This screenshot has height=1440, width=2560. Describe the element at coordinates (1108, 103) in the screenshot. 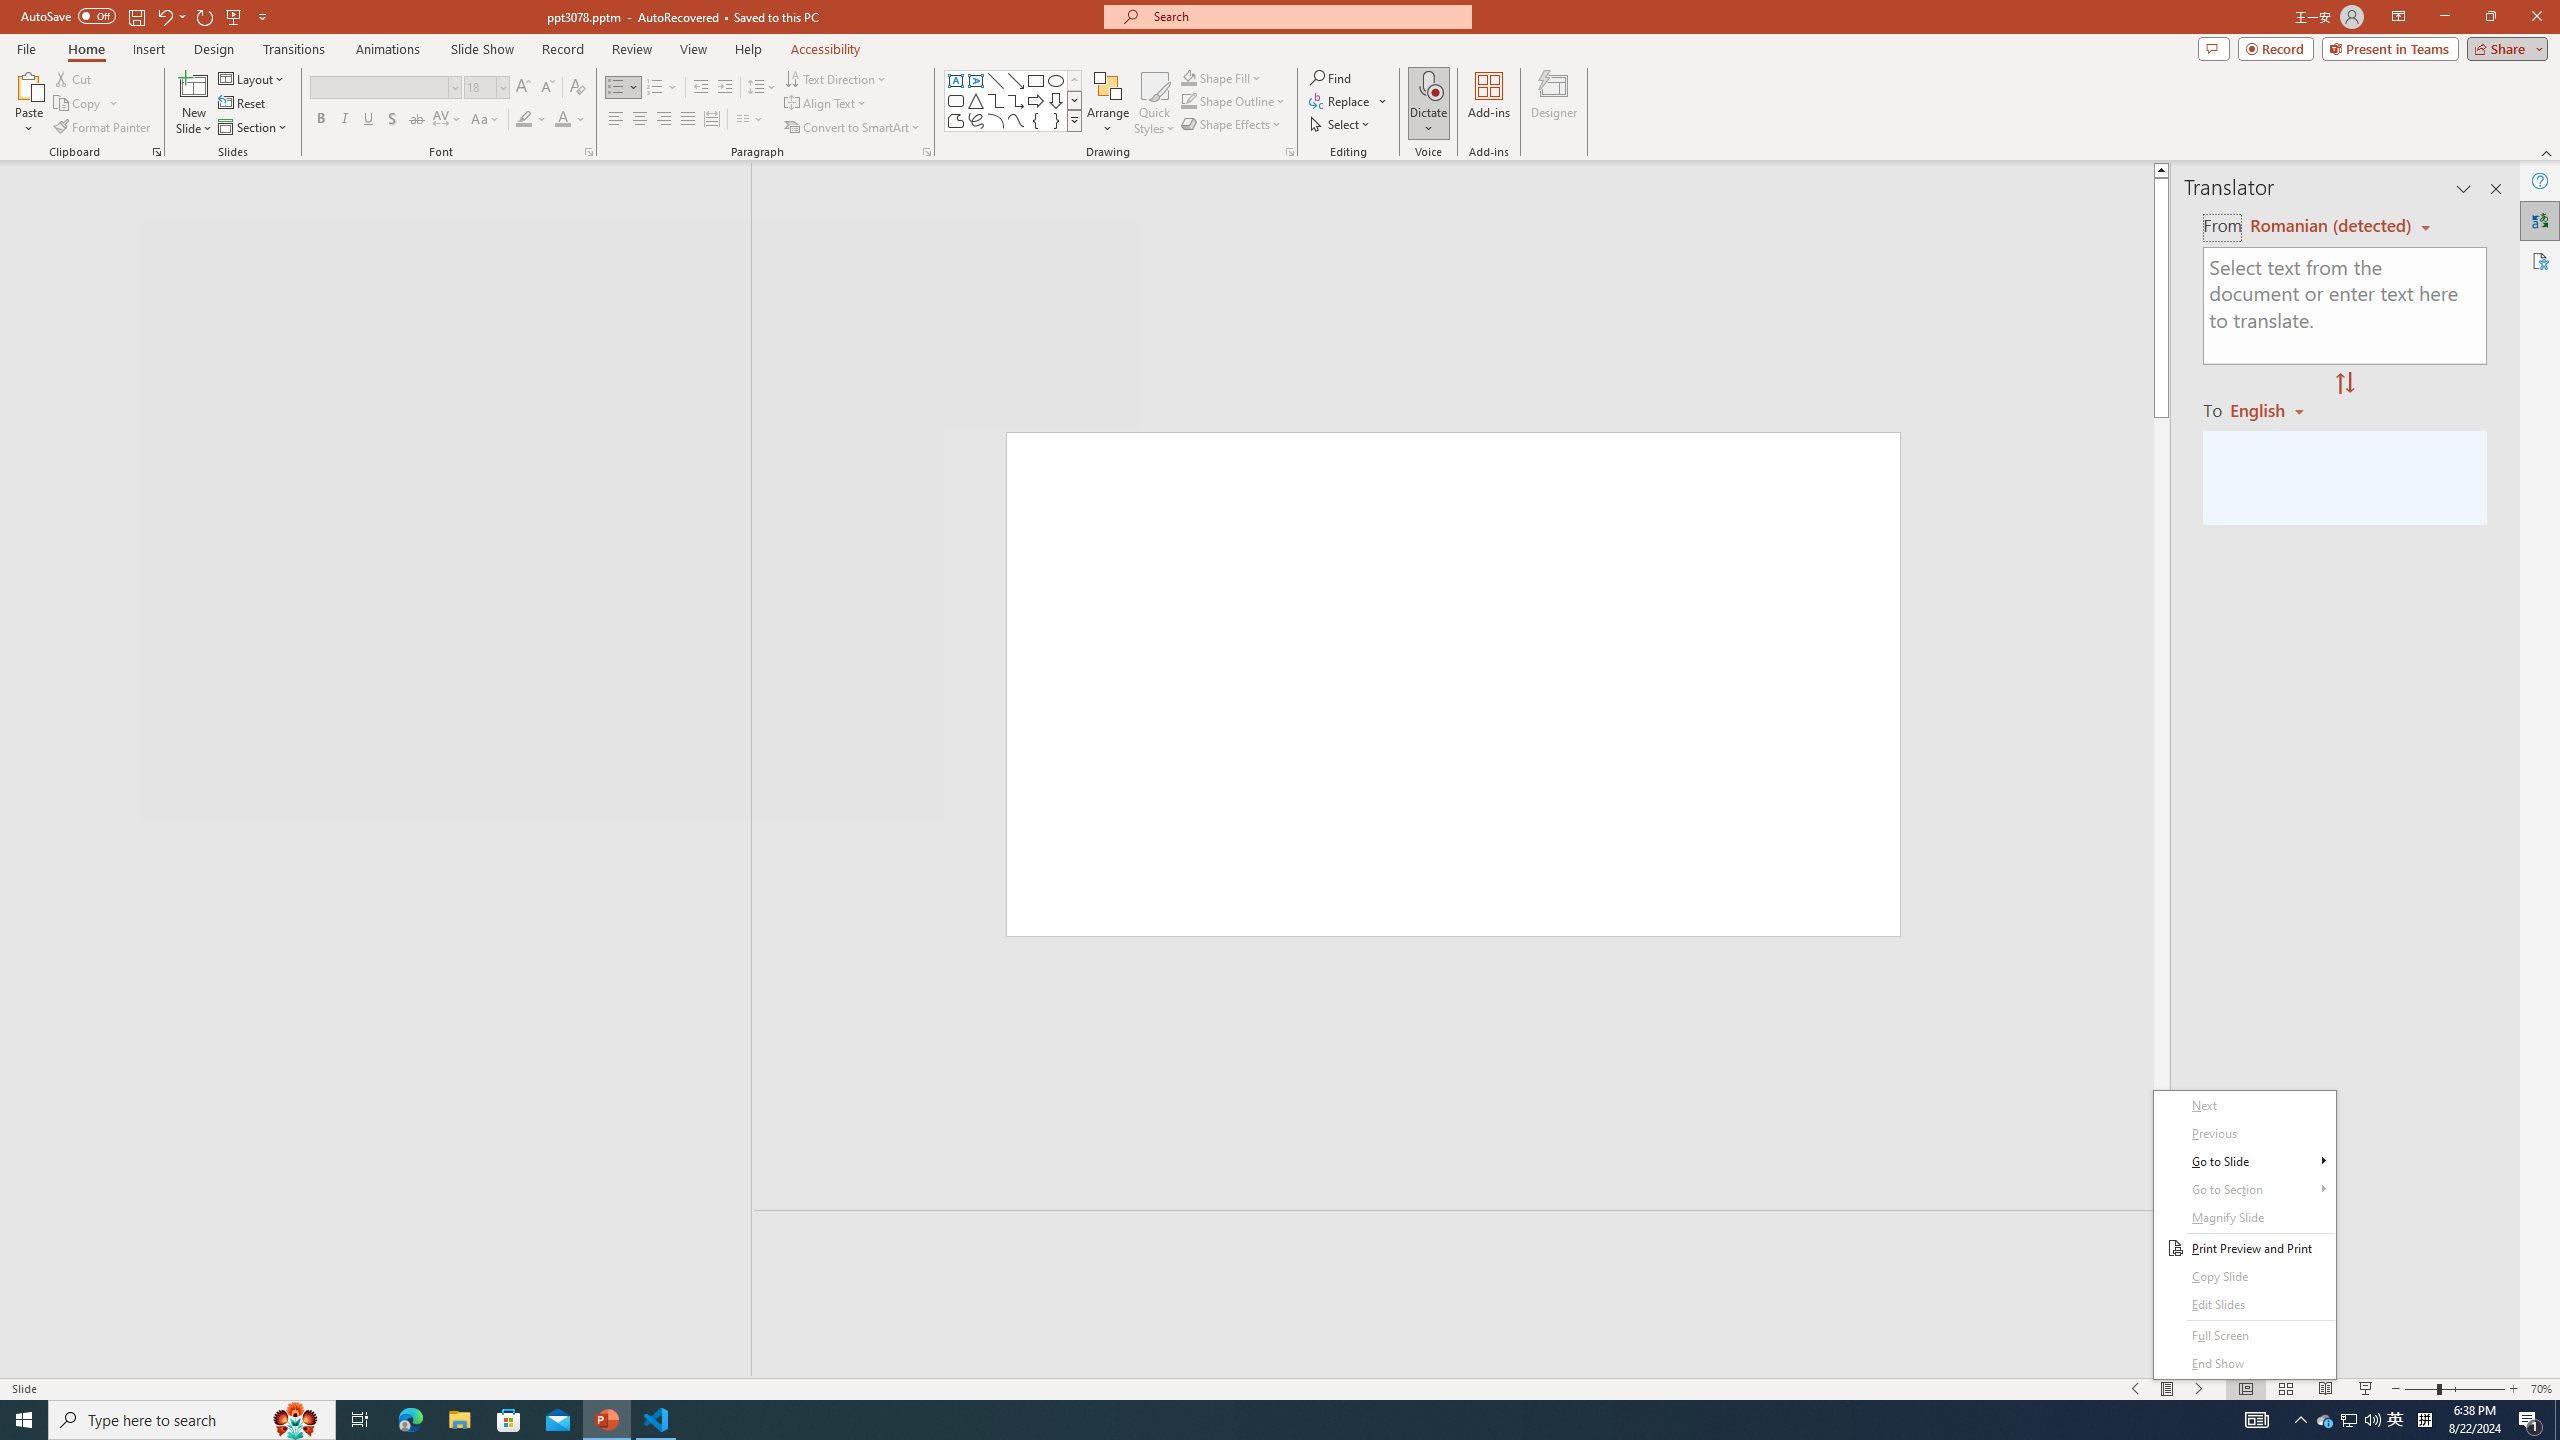

I see `Office Clipboard...` at that location.